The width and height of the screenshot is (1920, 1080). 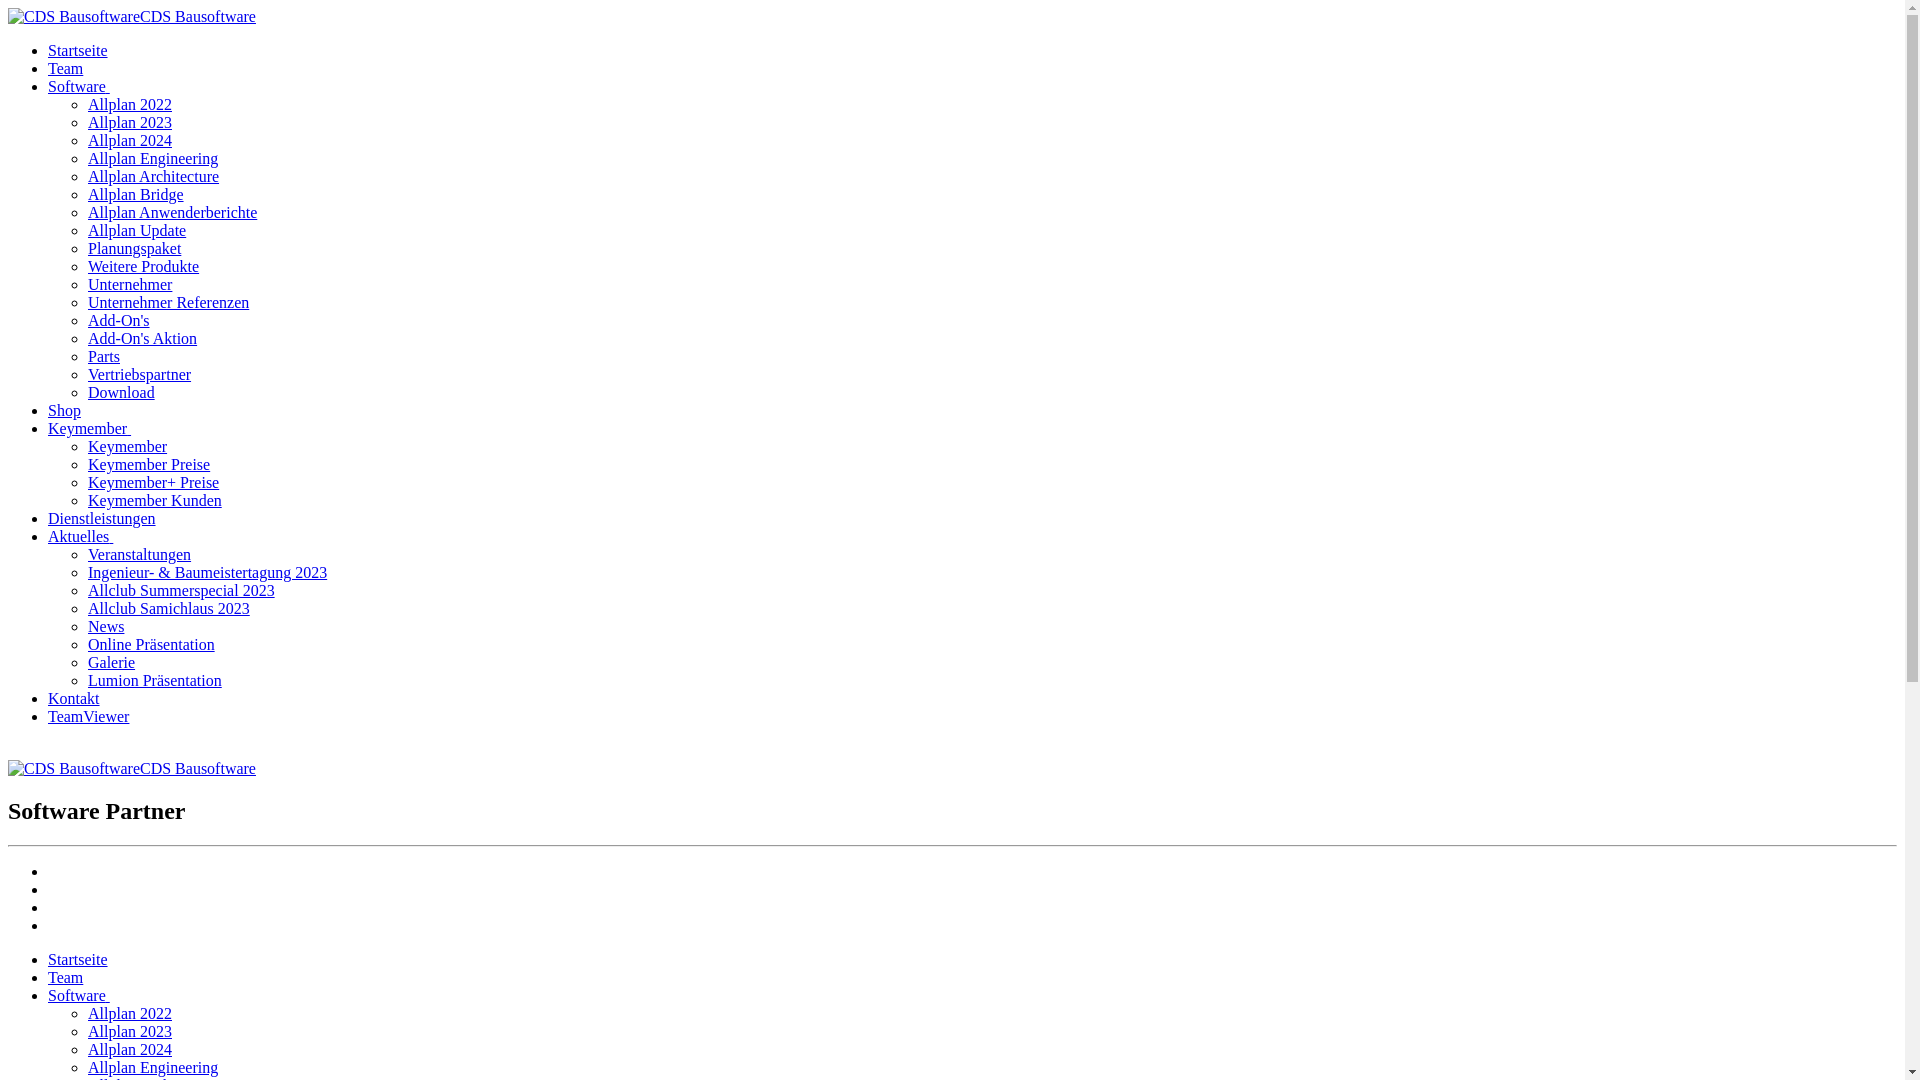 What do you see at coordinates (50, 908) in the screenshot?
I see ` ` at bounding box center [50, 908].